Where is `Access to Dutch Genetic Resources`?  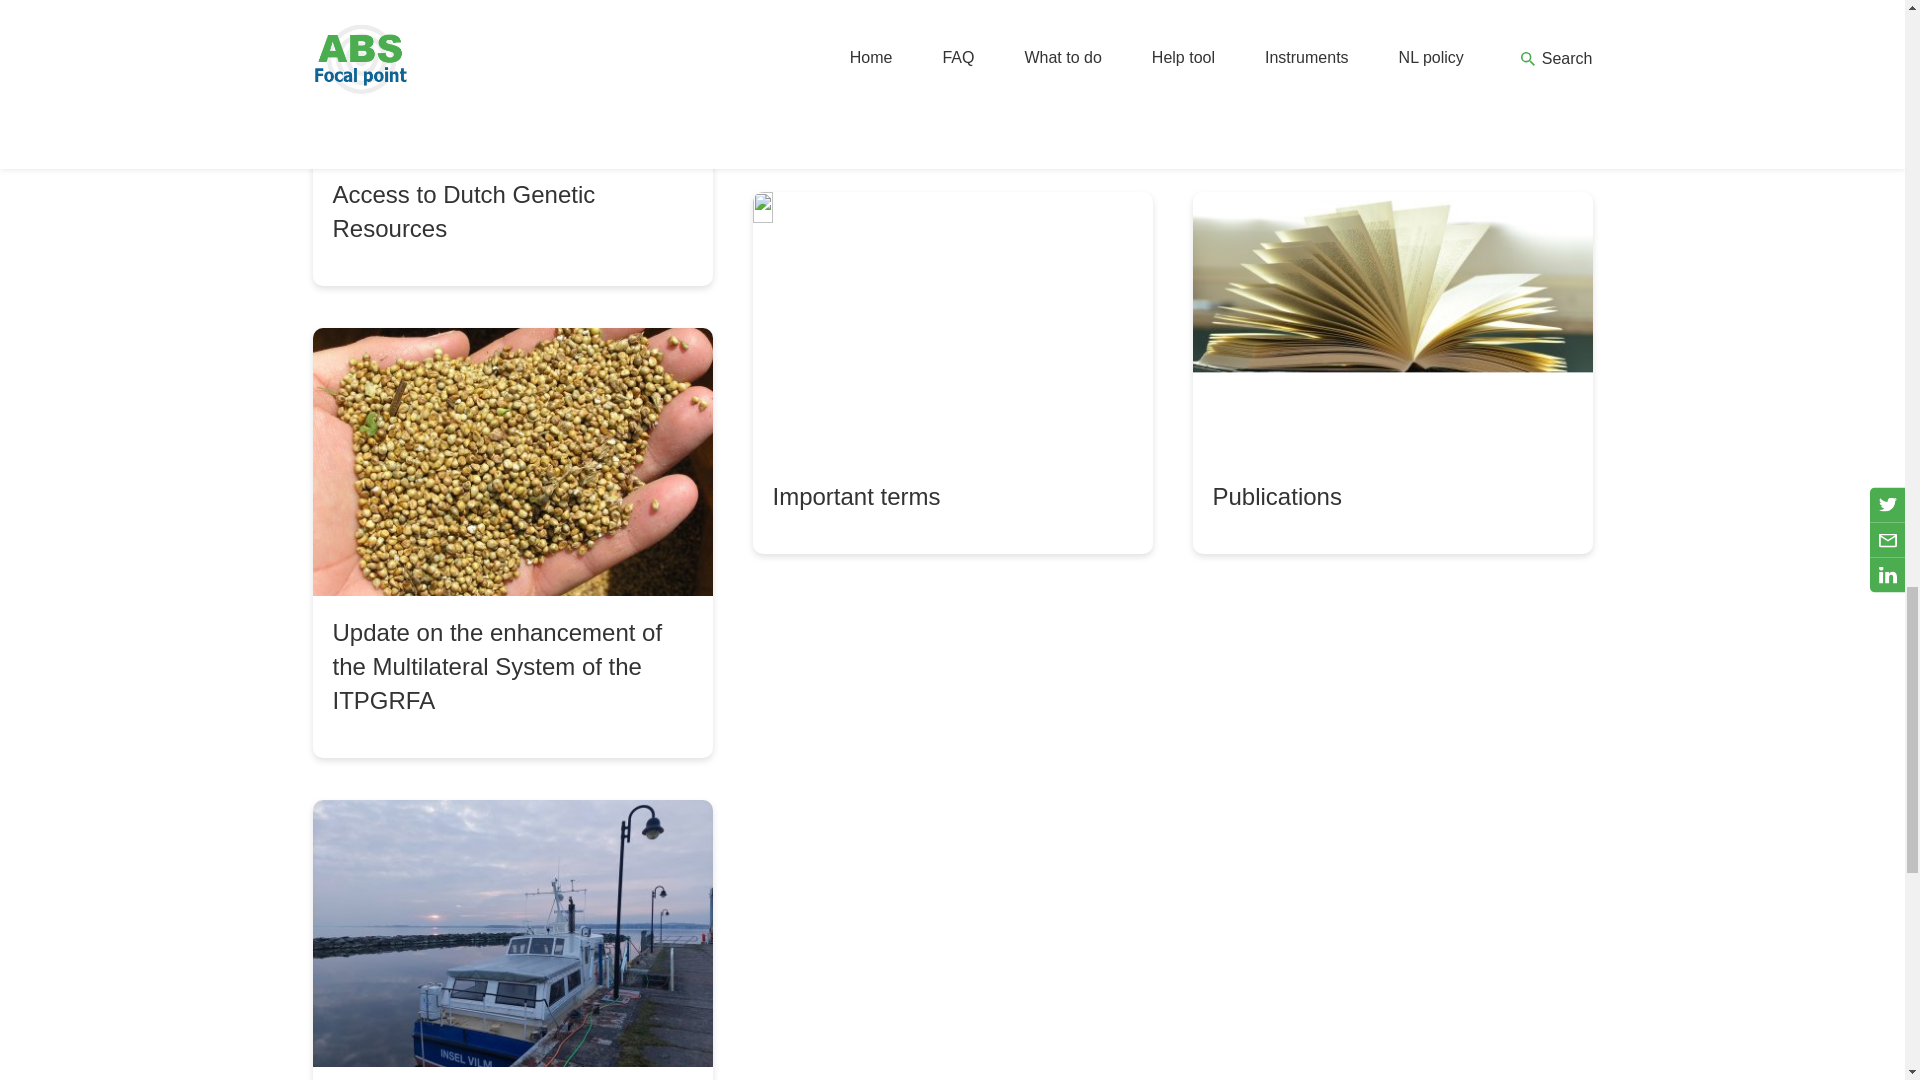 Access to Dutch Genetic Resources is located at coordinates (512, 143).